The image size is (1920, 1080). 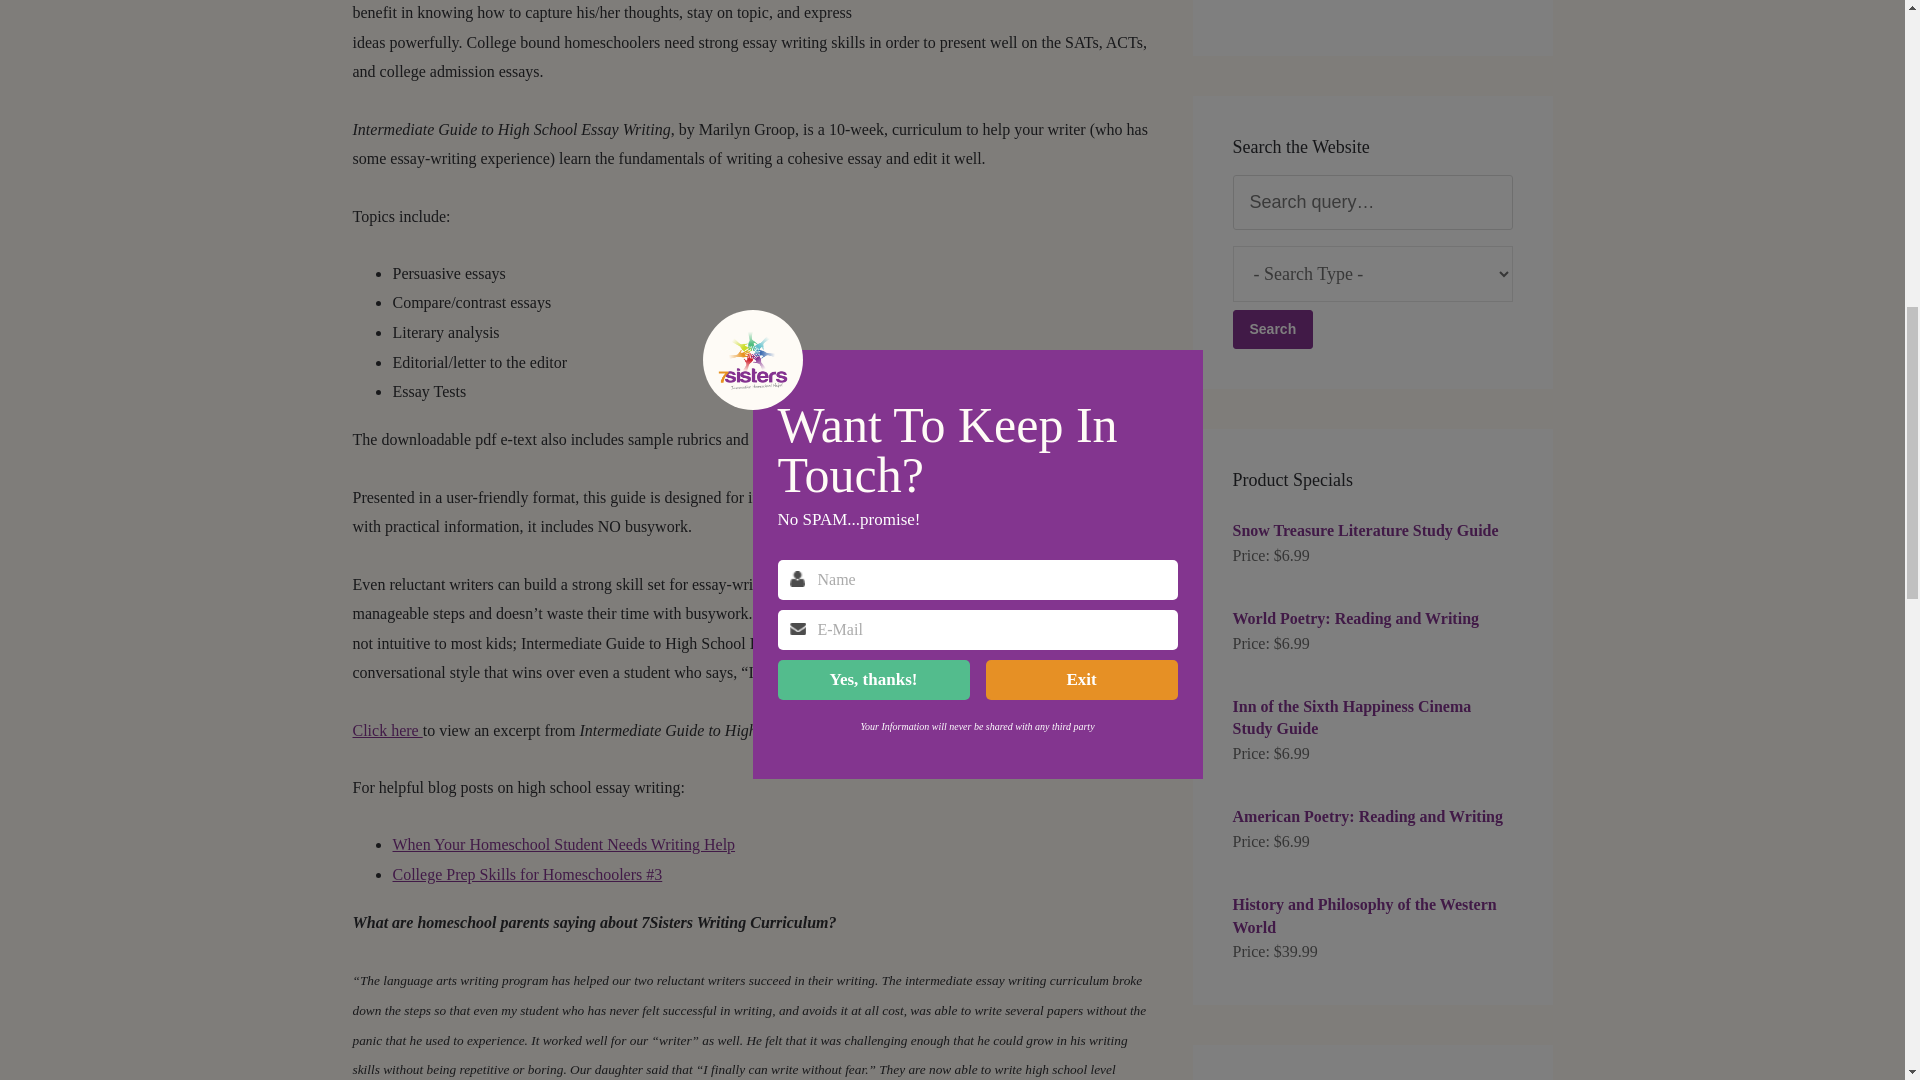 What do you see at coordinates (563, 844) in the screenshot?
I see `high school essay writing` at bounding box center [563, 844].